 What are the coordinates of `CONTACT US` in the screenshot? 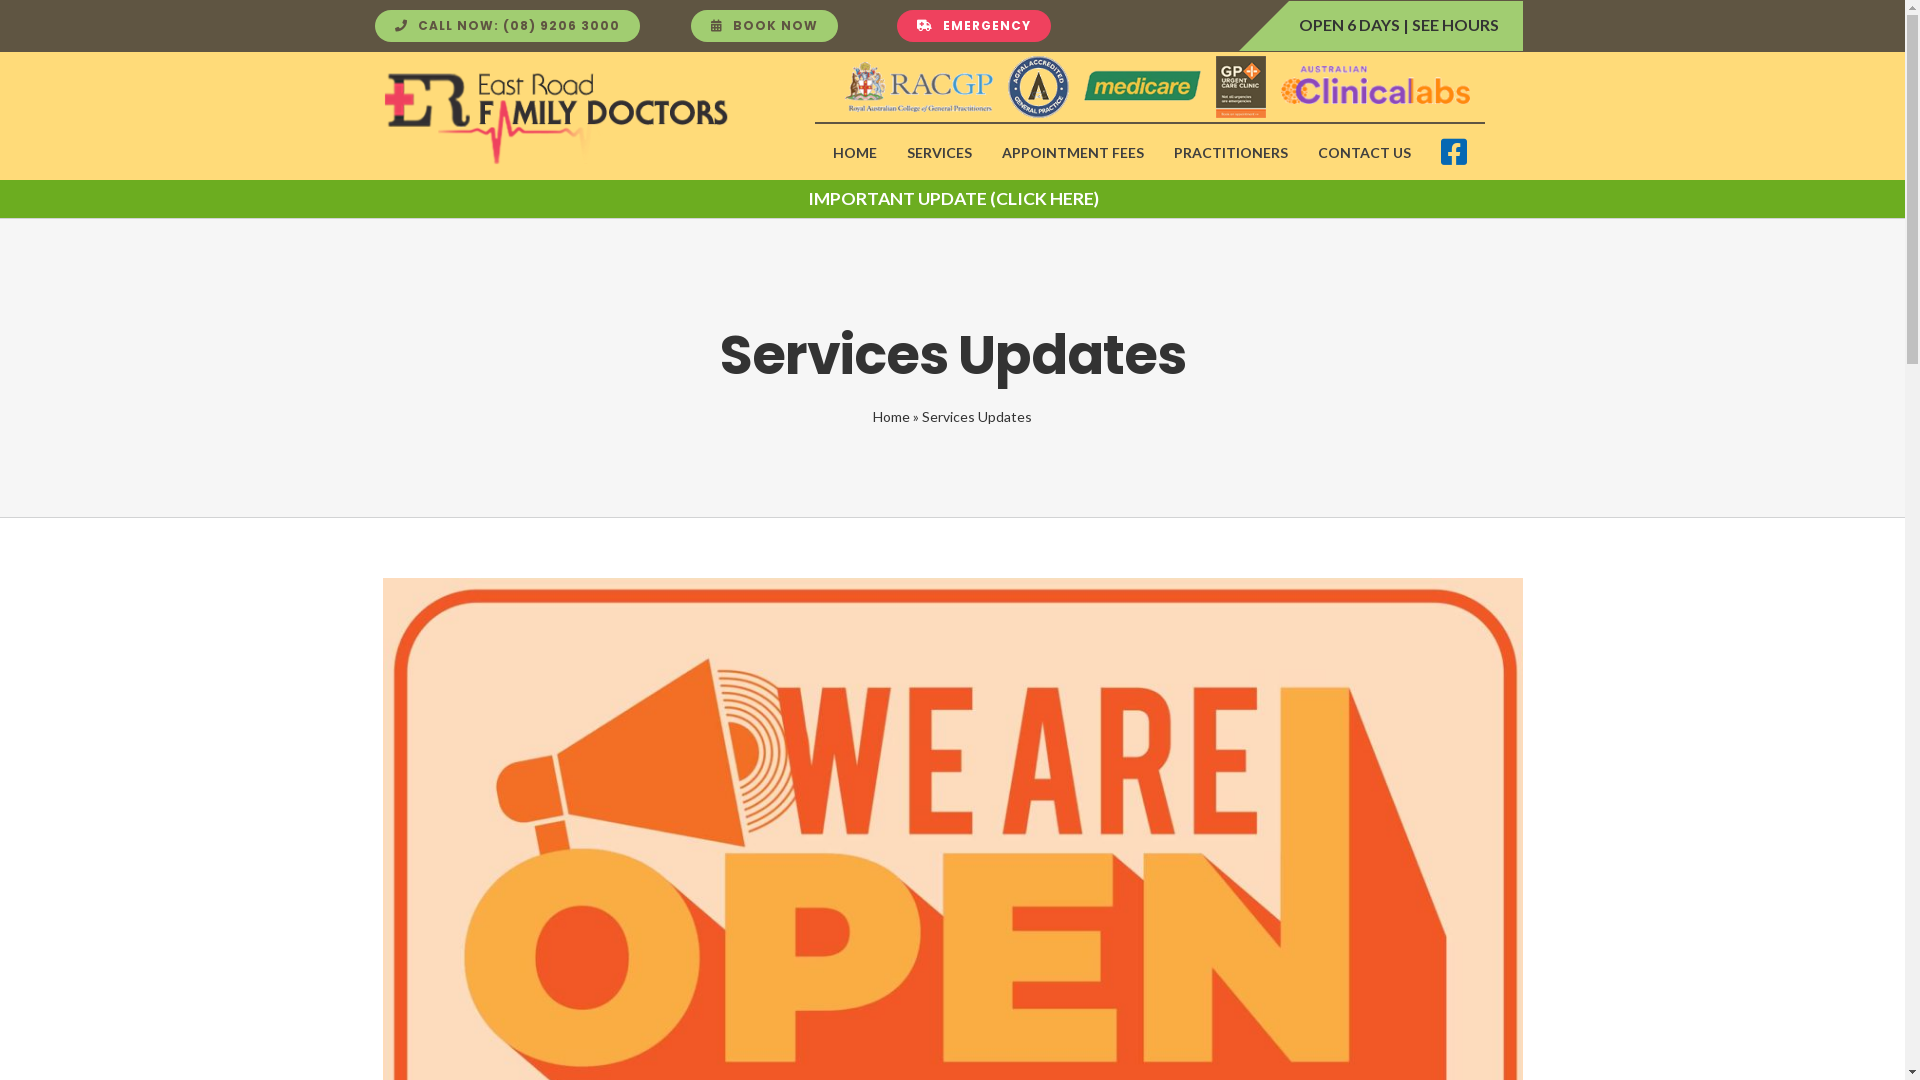 It's located at (1364, 152).